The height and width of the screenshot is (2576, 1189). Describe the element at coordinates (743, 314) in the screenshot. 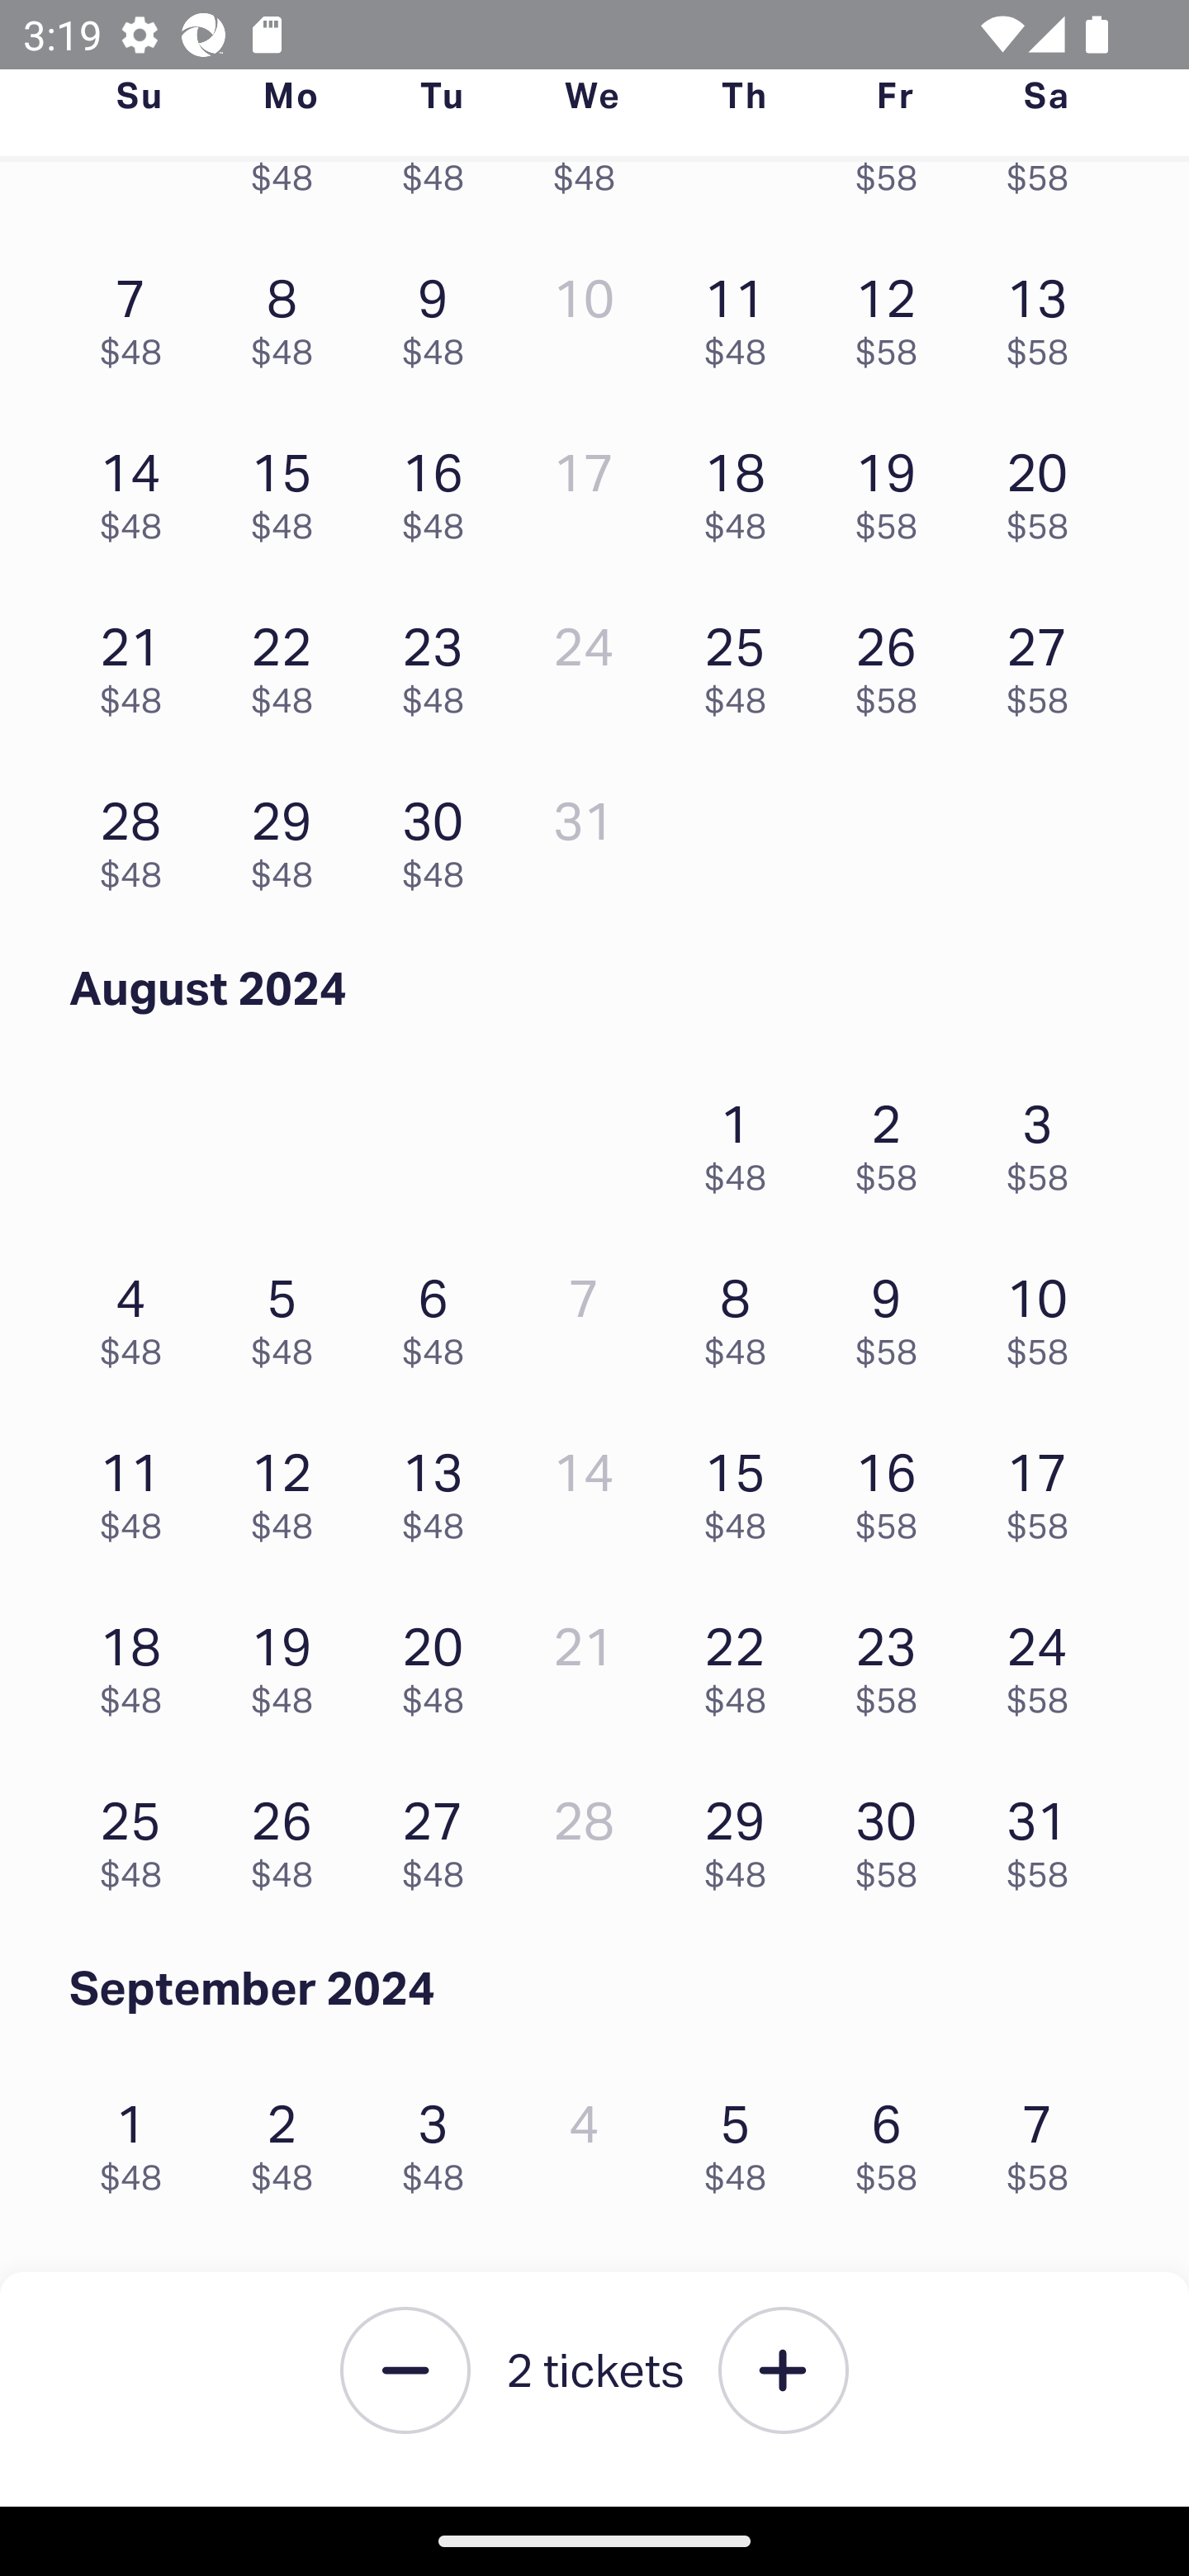

I see `11 $48` at that location.